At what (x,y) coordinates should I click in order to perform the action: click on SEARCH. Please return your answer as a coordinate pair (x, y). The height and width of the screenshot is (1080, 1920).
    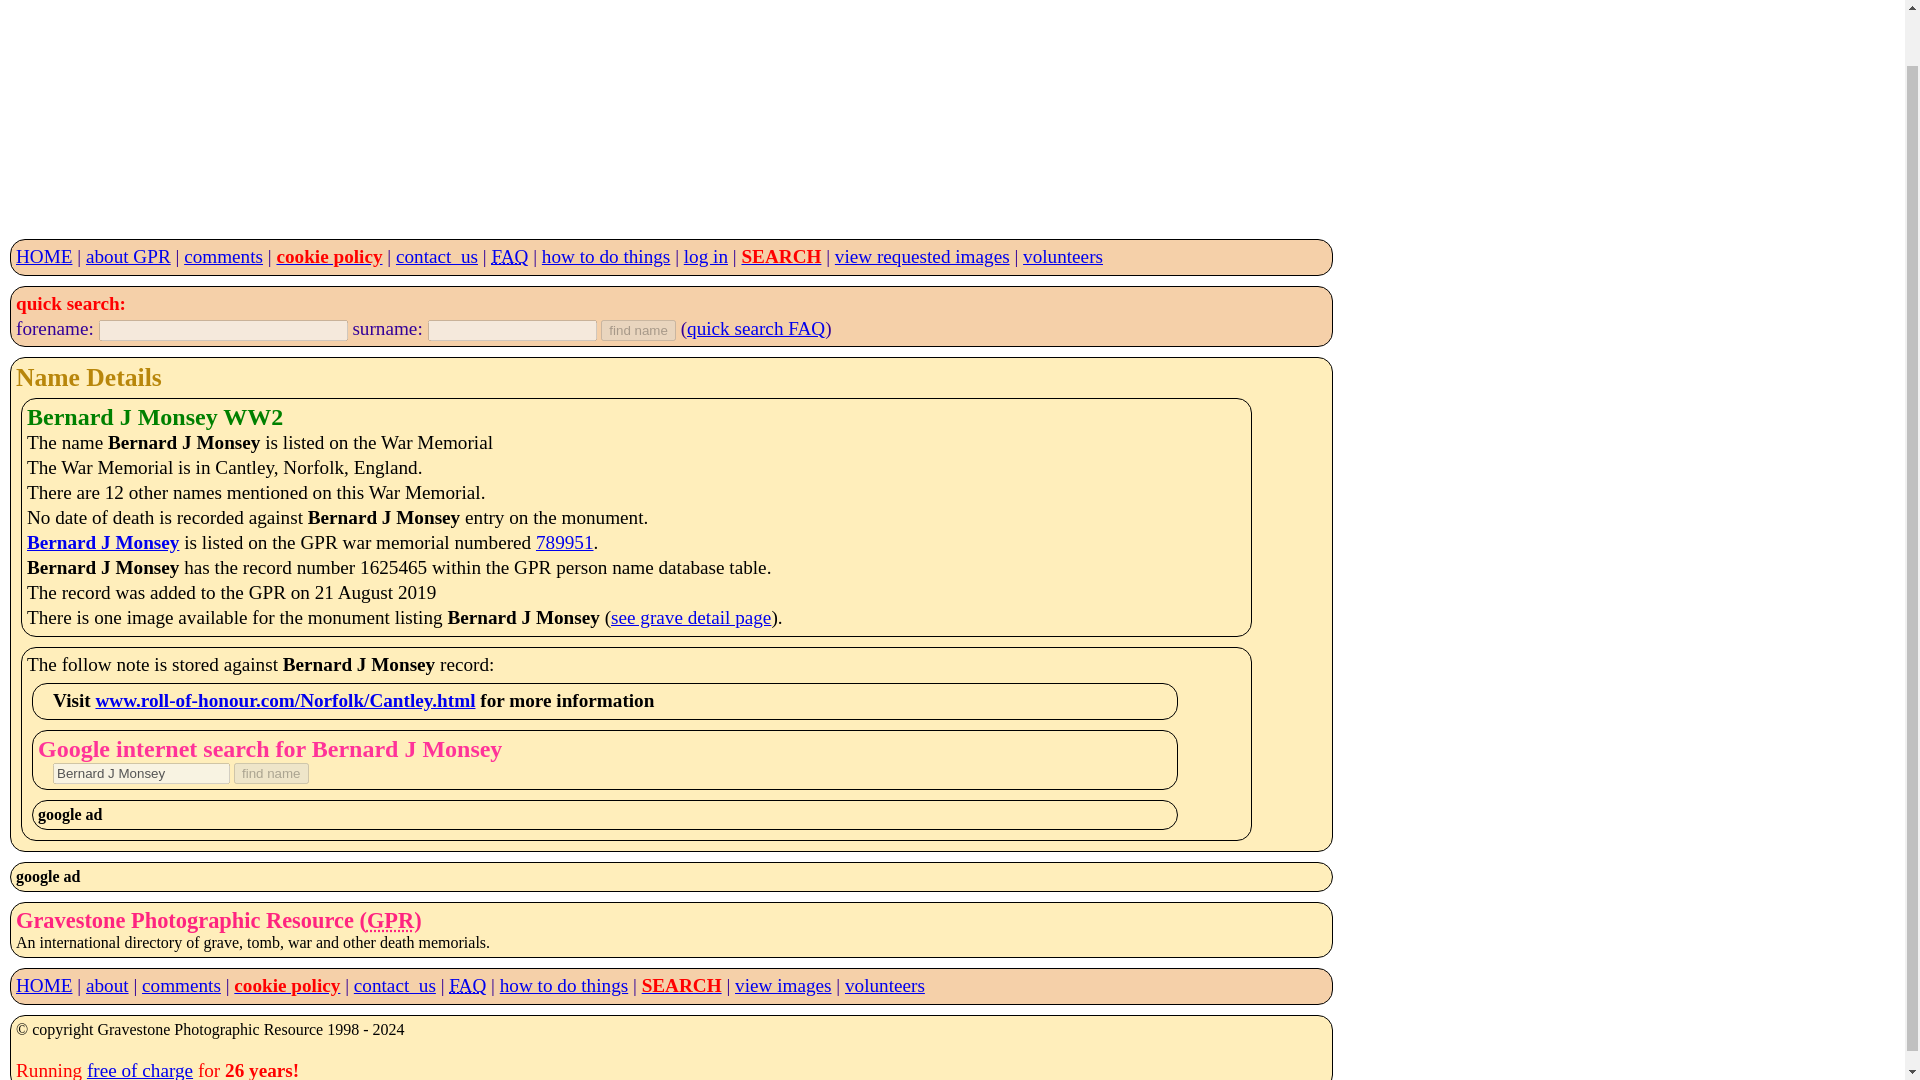
    Looking at the image, I should click on (681, 985).